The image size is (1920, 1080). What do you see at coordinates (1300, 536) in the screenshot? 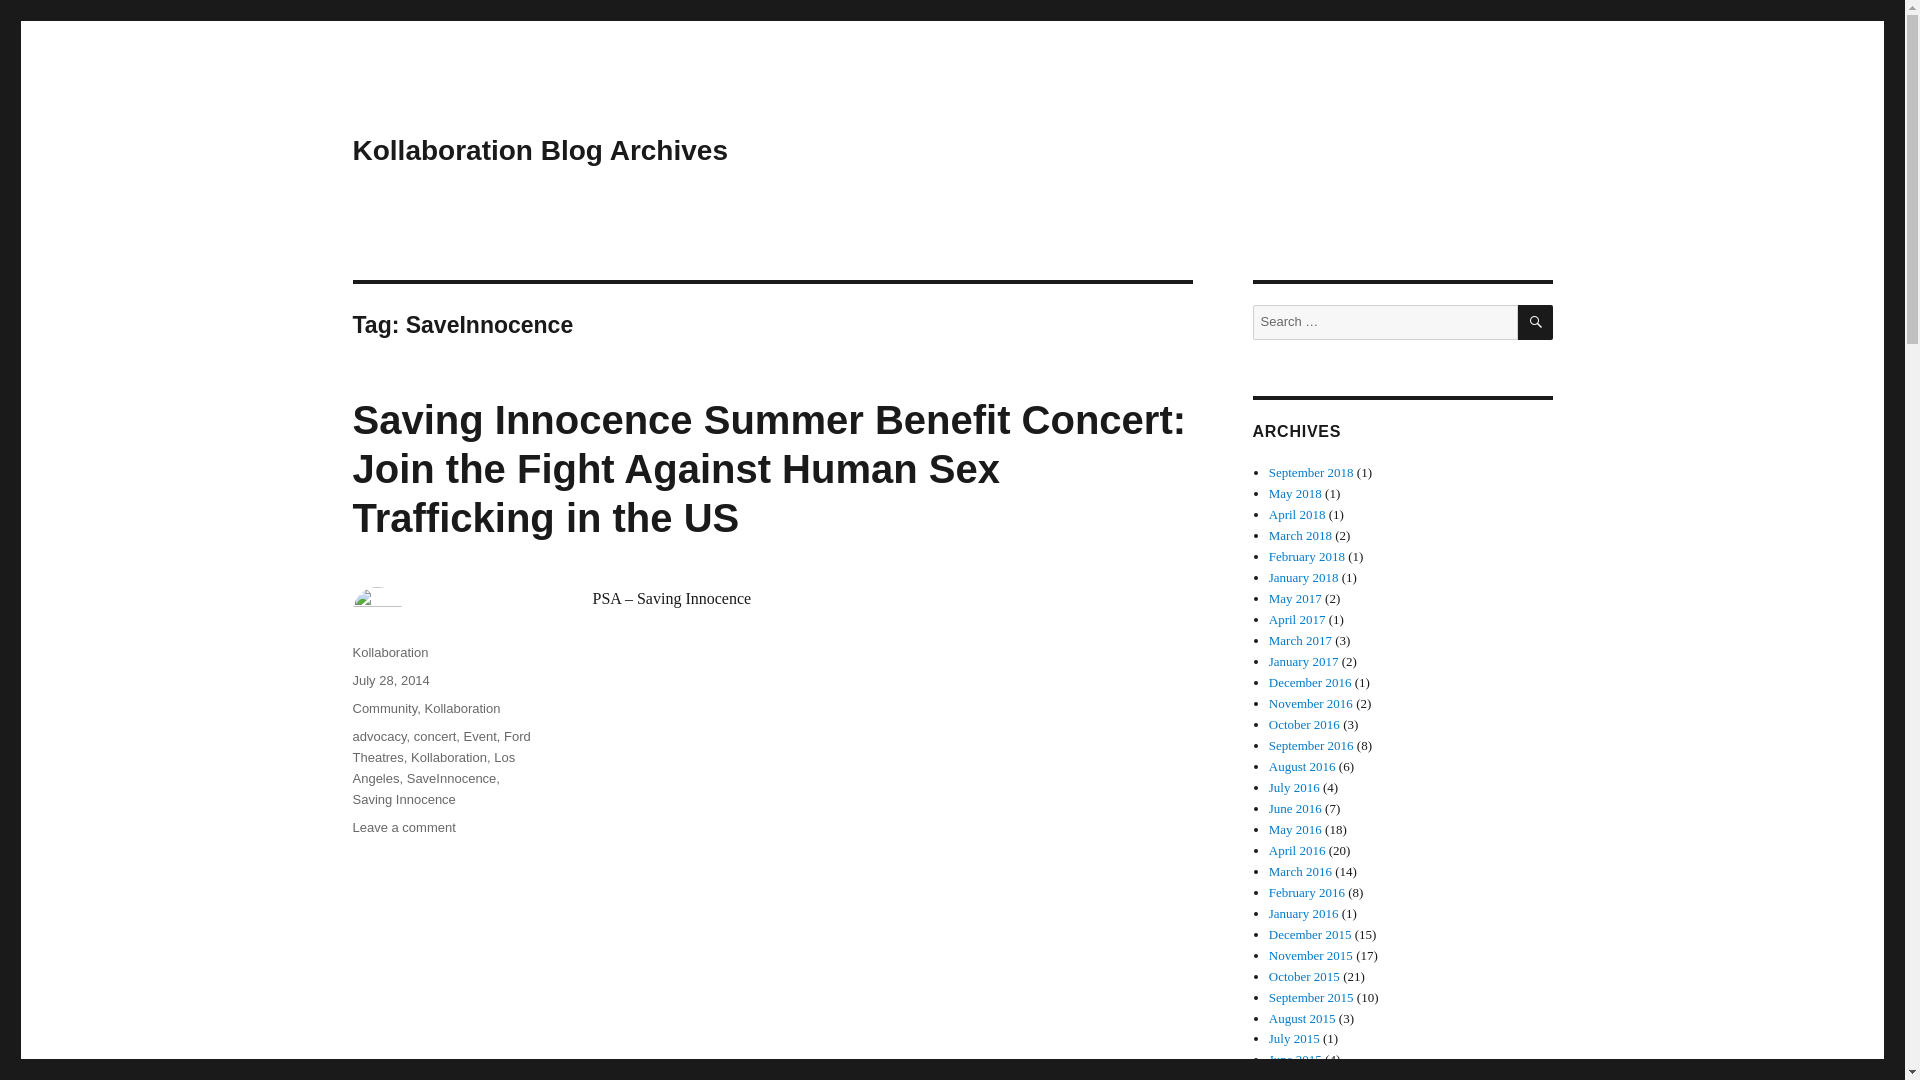
I see `March 2018` at bounding box center [1300, 536].